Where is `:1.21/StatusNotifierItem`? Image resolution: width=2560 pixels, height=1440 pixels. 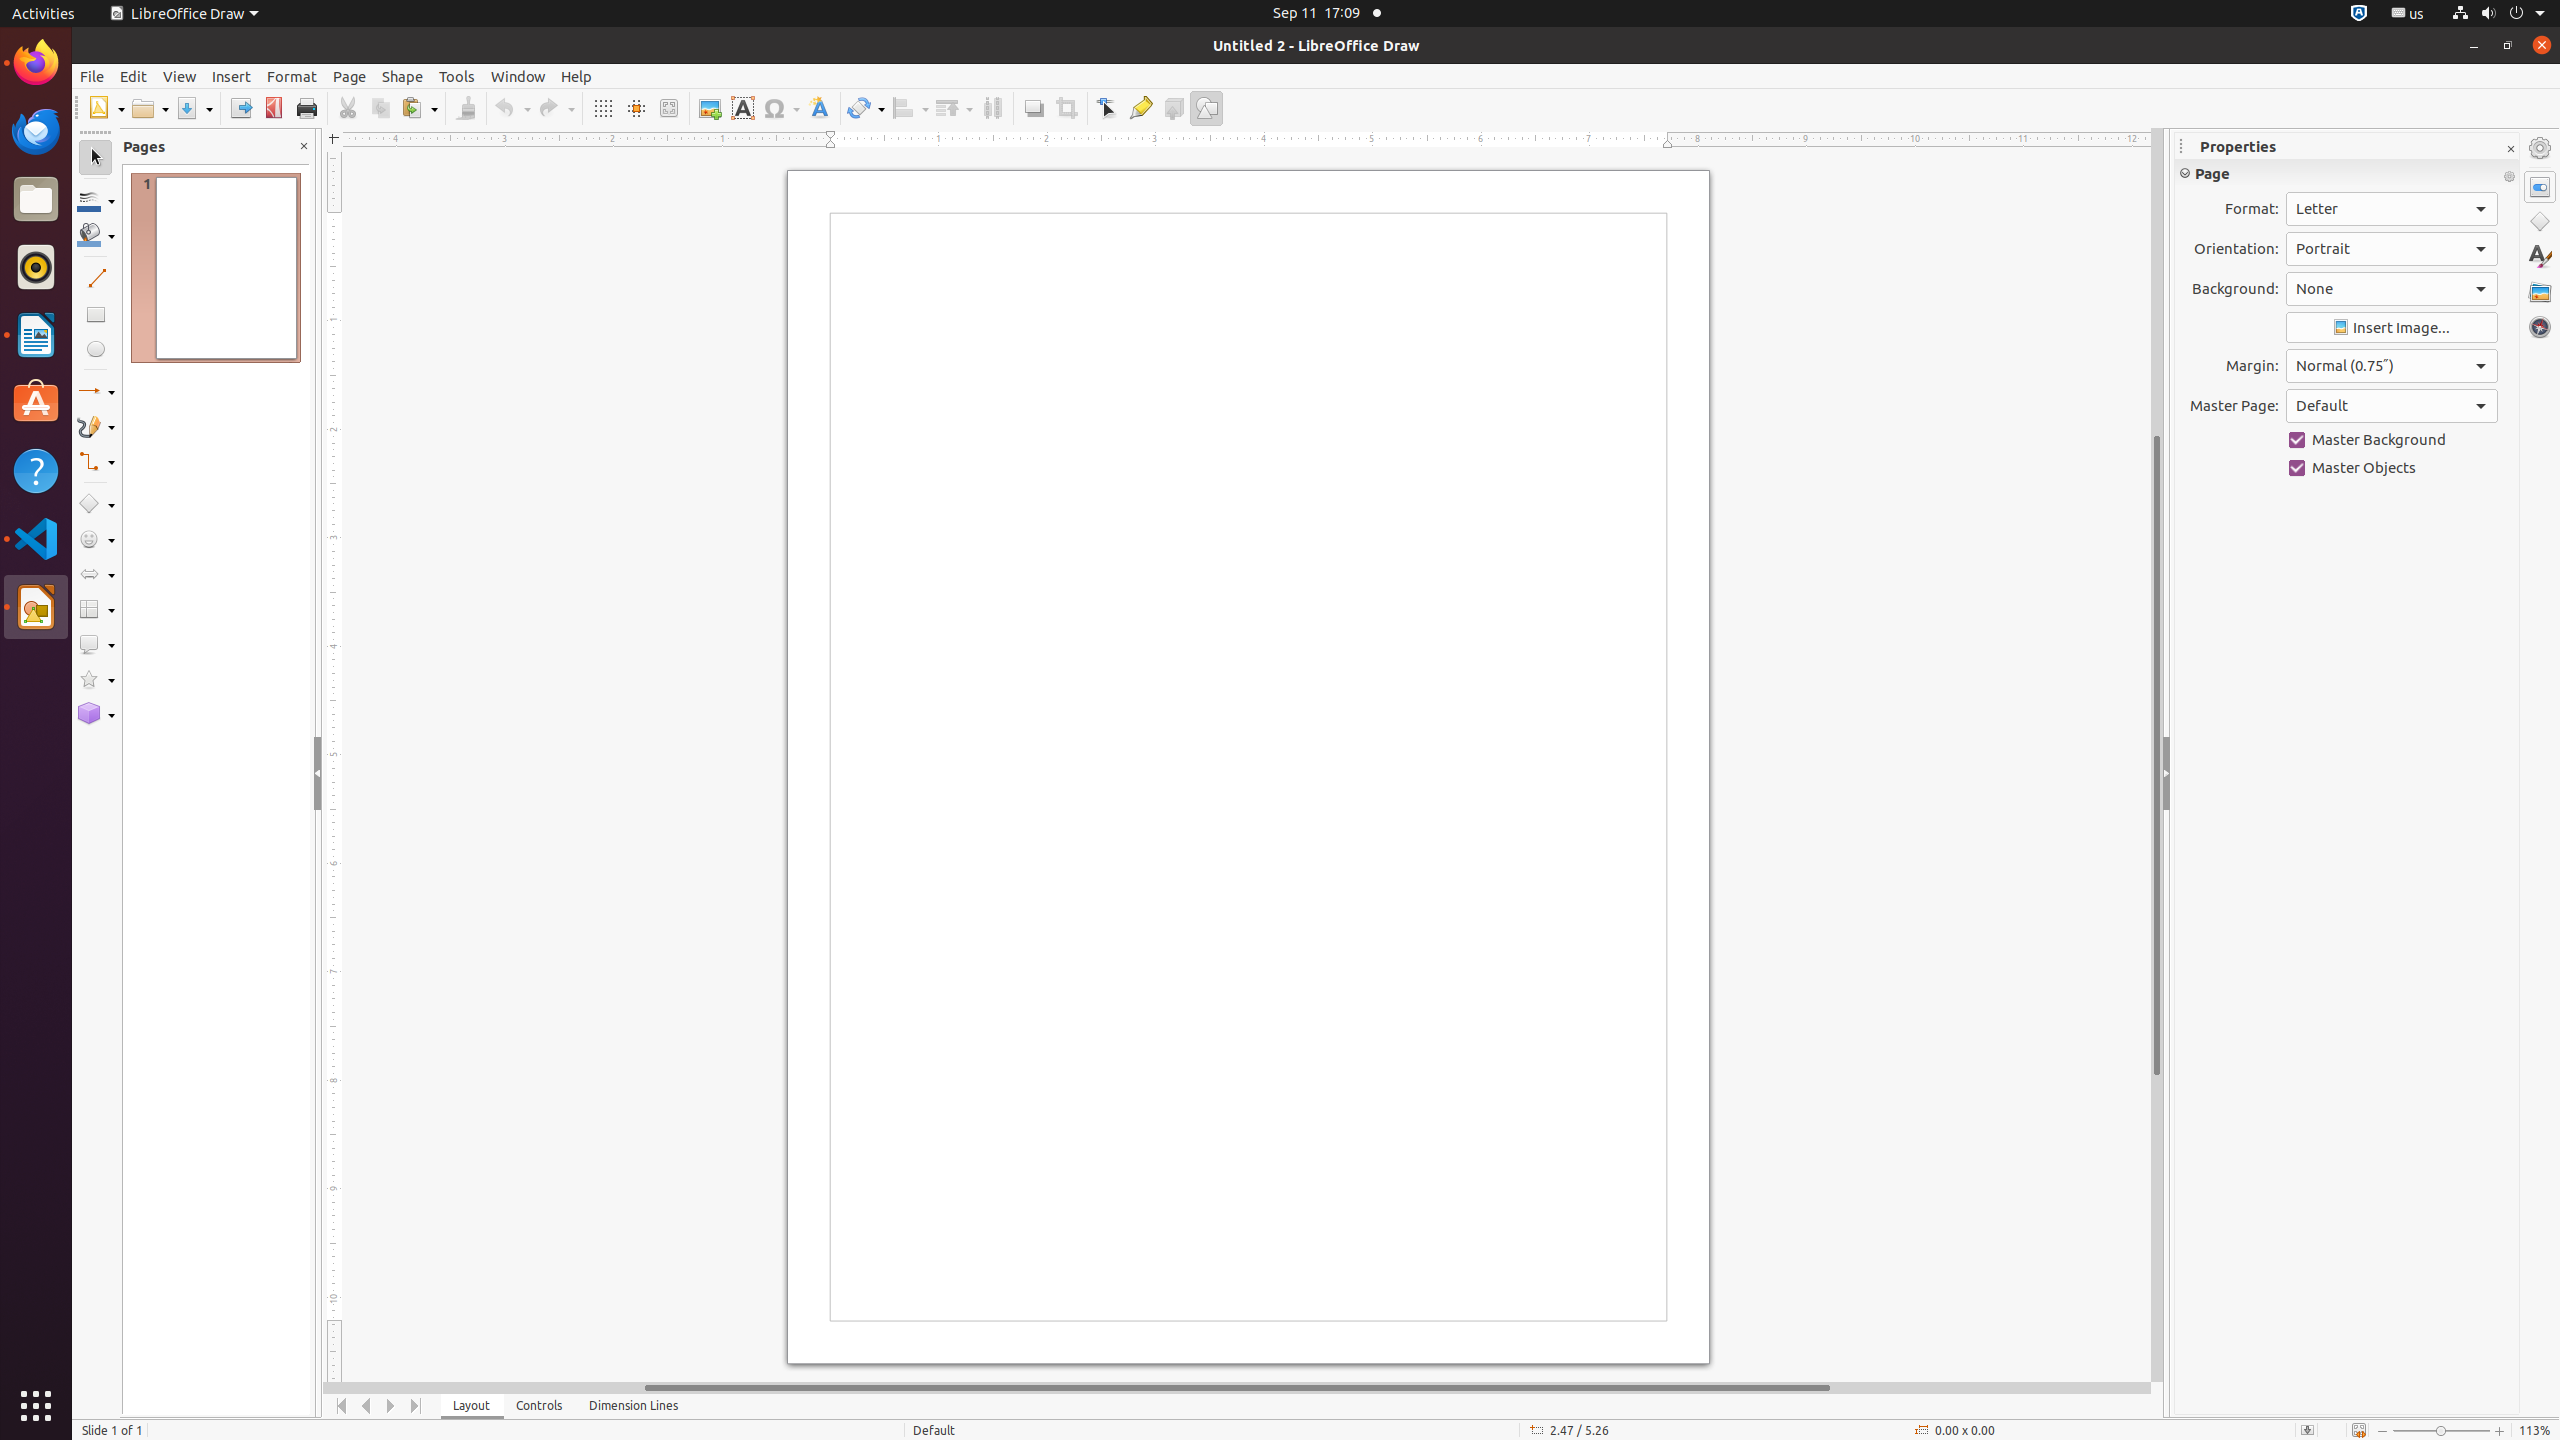
:1.21/StatusNotifierItem is located at coordinates (2408, 14).